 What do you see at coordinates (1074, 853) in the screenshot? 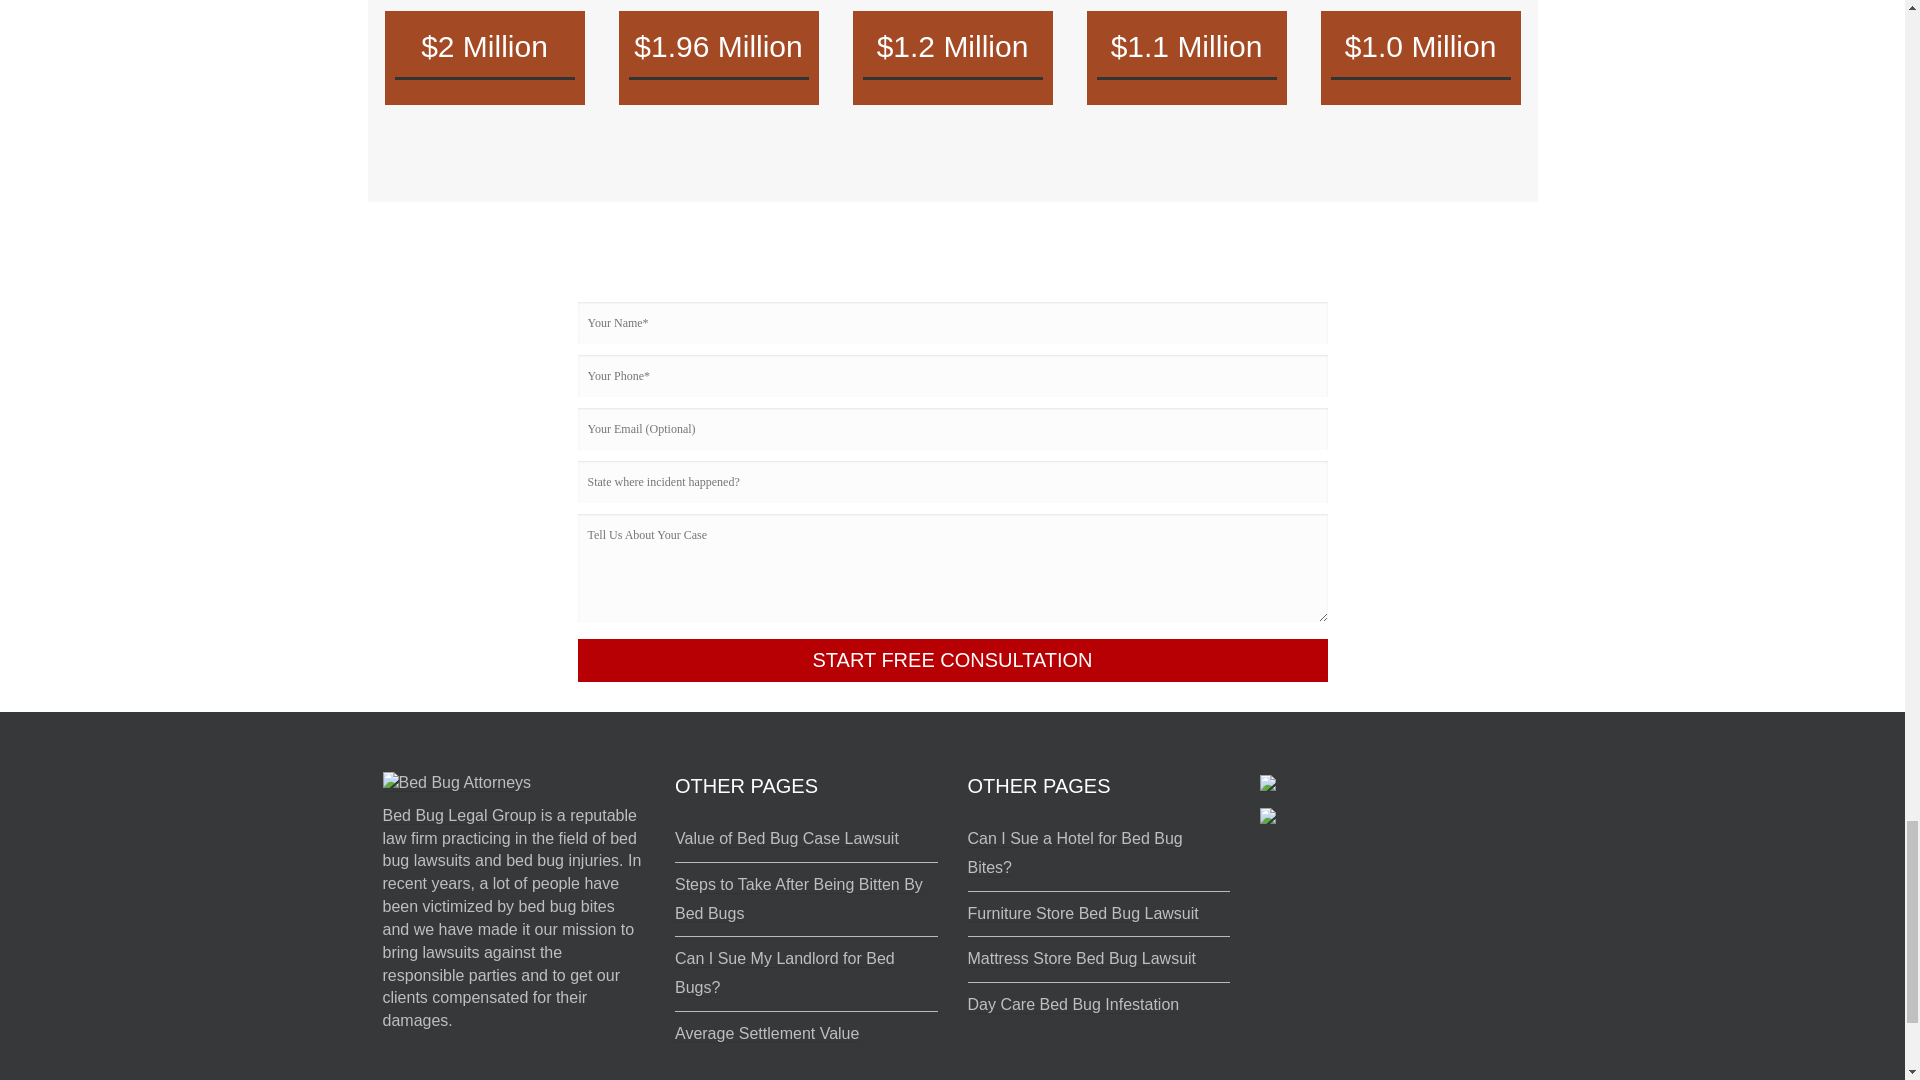
I see `Can I Sue a Hotel for Bed Bug Bites?` at bounding box center [1074, 853].